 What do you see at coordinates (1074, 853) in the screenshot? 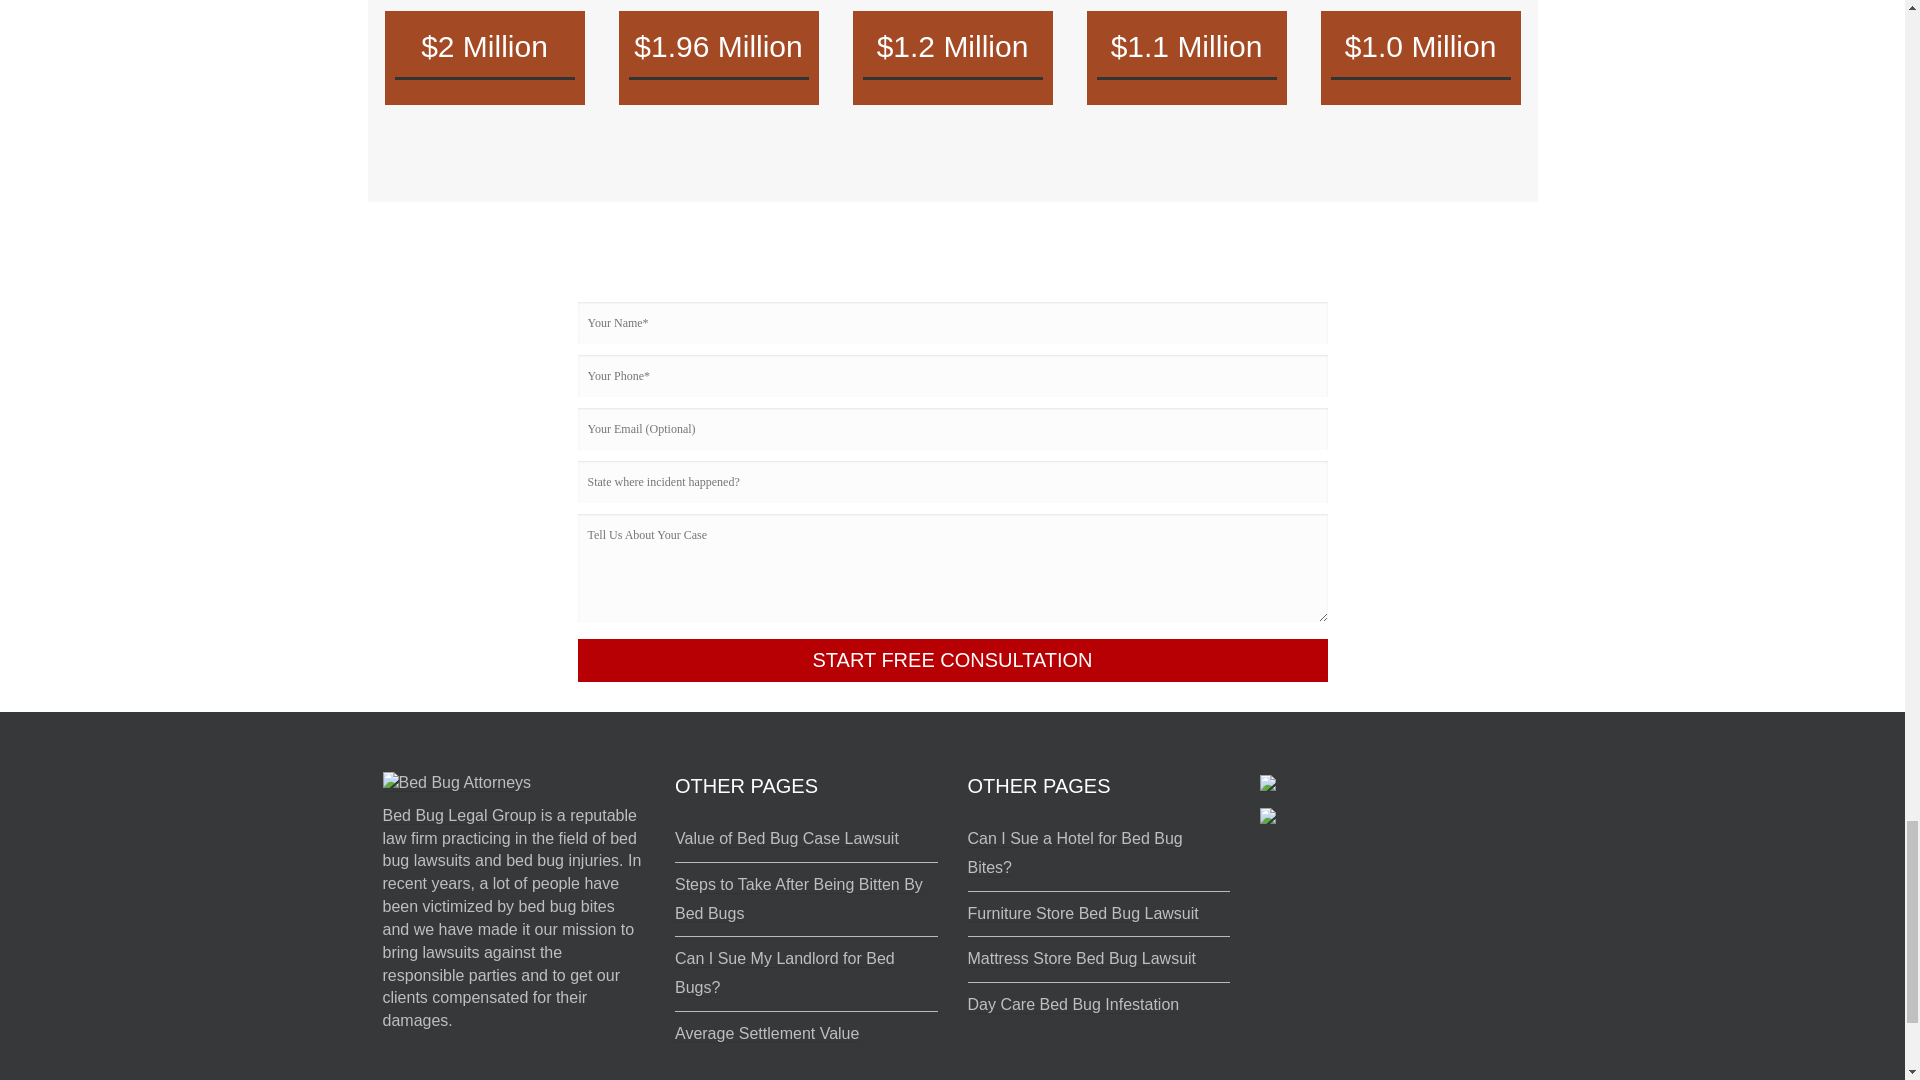
I see `Can I Sue a Hotel for Bed Bug Bites?` at bounding box center [1074, 853].